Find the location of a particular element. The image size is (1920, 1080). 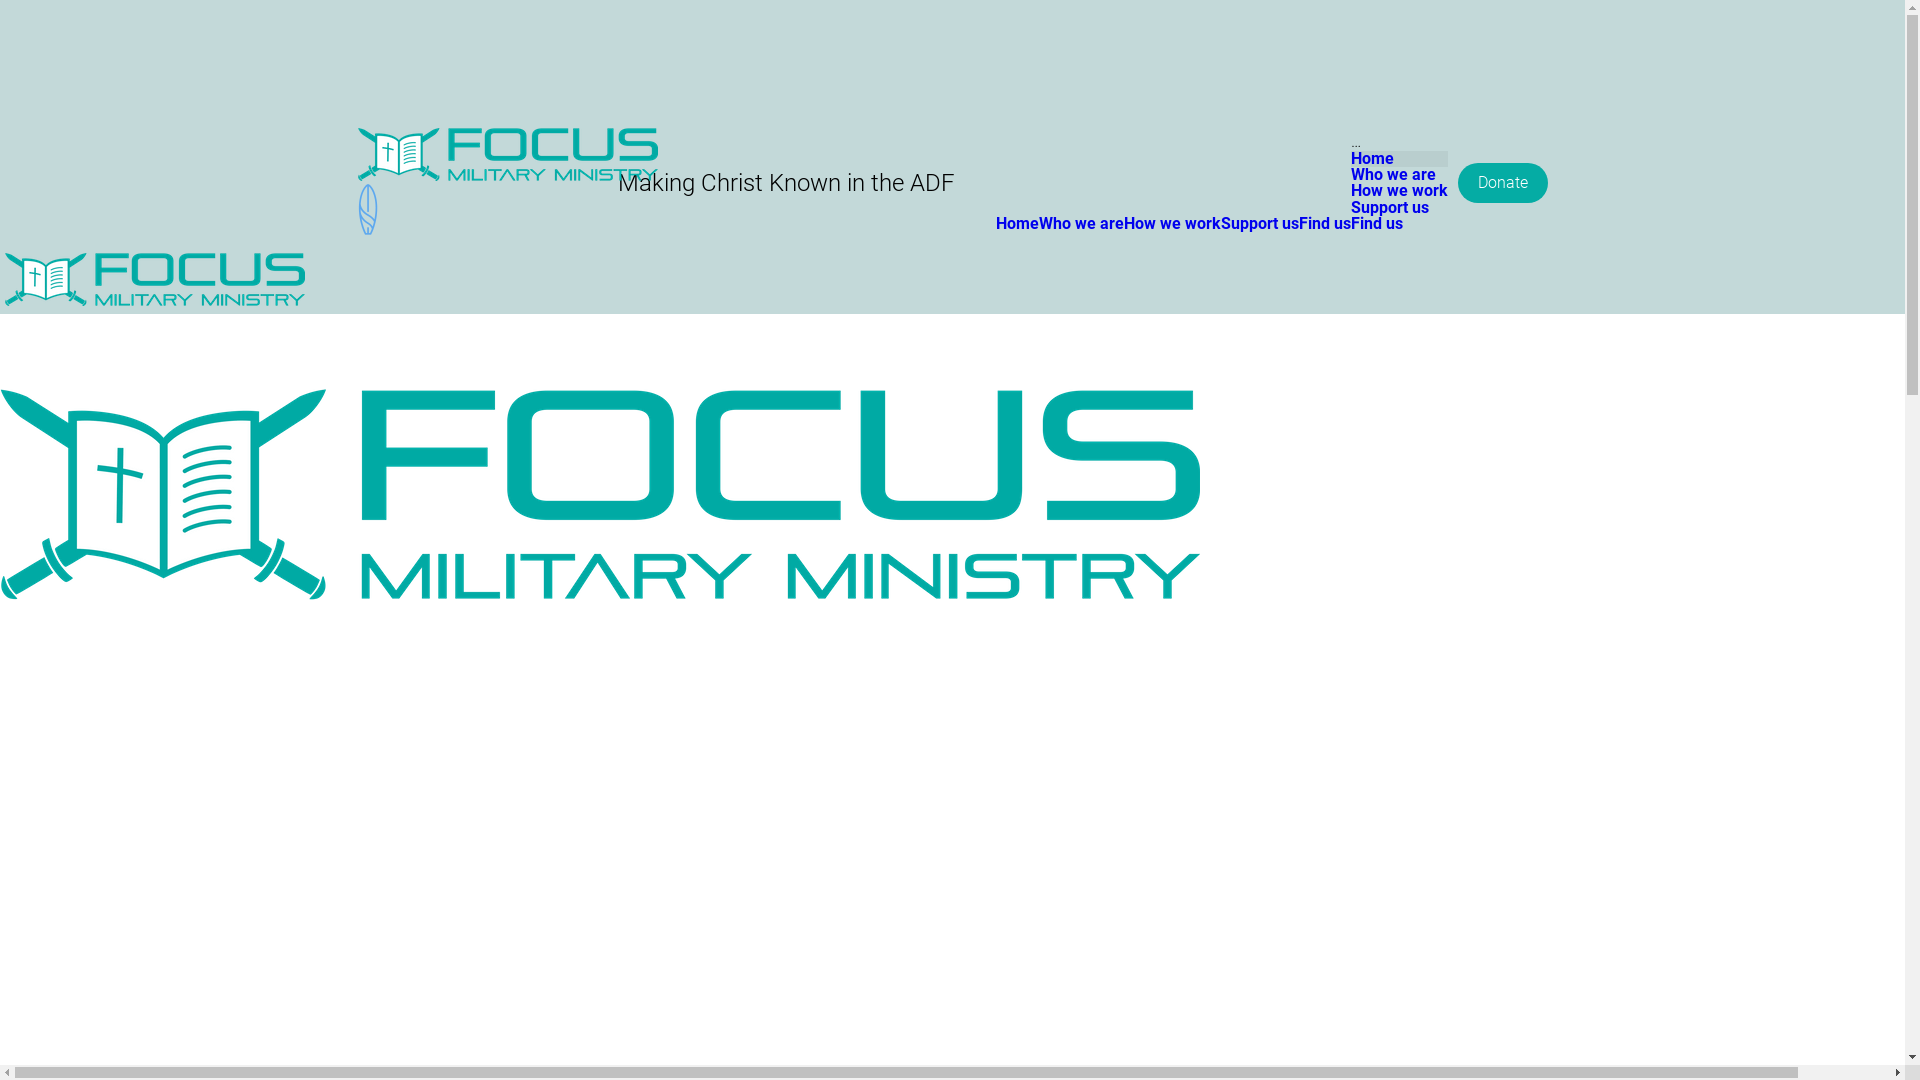

Who we are is located at coordinates (1392, 174).